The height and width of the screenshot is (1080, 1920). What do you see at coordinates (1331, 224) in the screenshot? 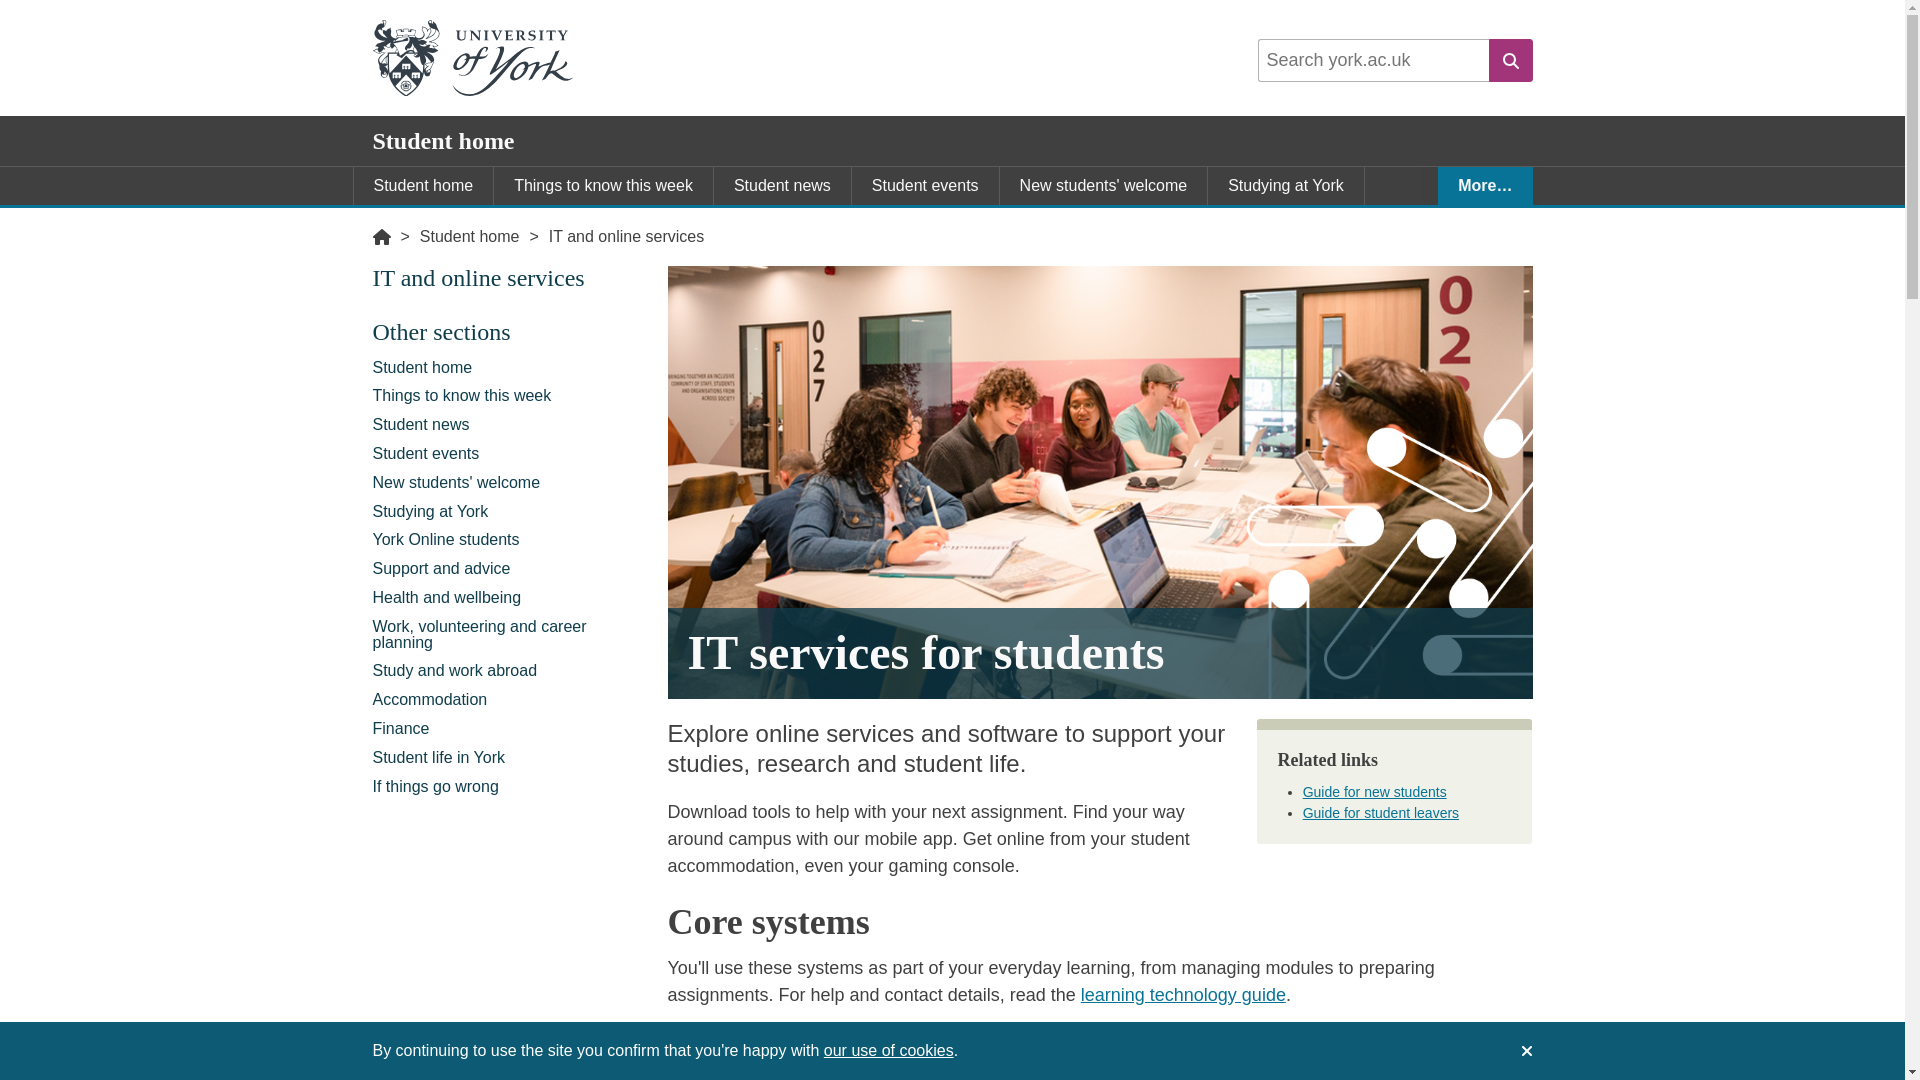
I see `Study and work abroad` at bounding box center [1331, 224].